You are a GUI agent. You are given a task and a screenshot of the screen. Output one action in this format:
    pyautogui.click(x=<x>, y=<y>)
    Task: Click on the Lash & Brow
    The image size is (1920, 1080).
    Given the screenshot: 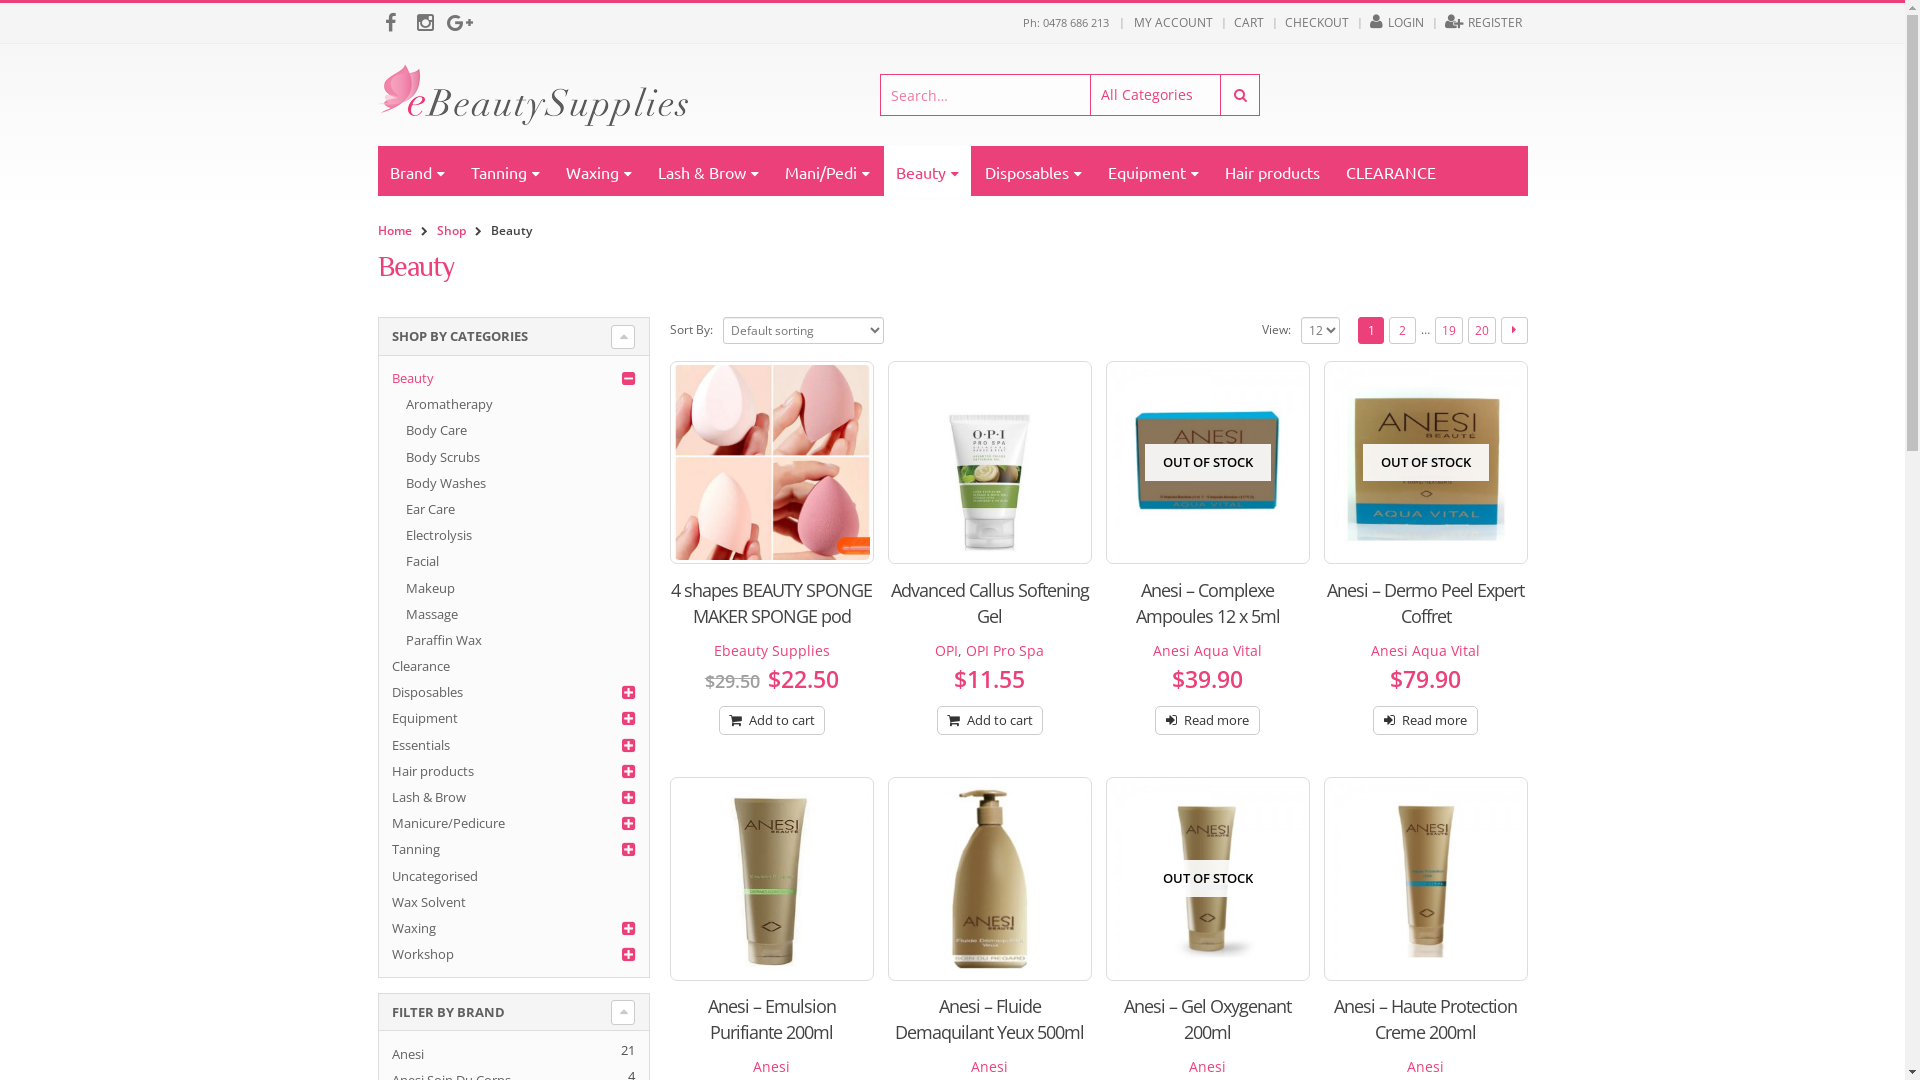 What is the action you would take?
    pyautogui.click(x=429, y=797)
    